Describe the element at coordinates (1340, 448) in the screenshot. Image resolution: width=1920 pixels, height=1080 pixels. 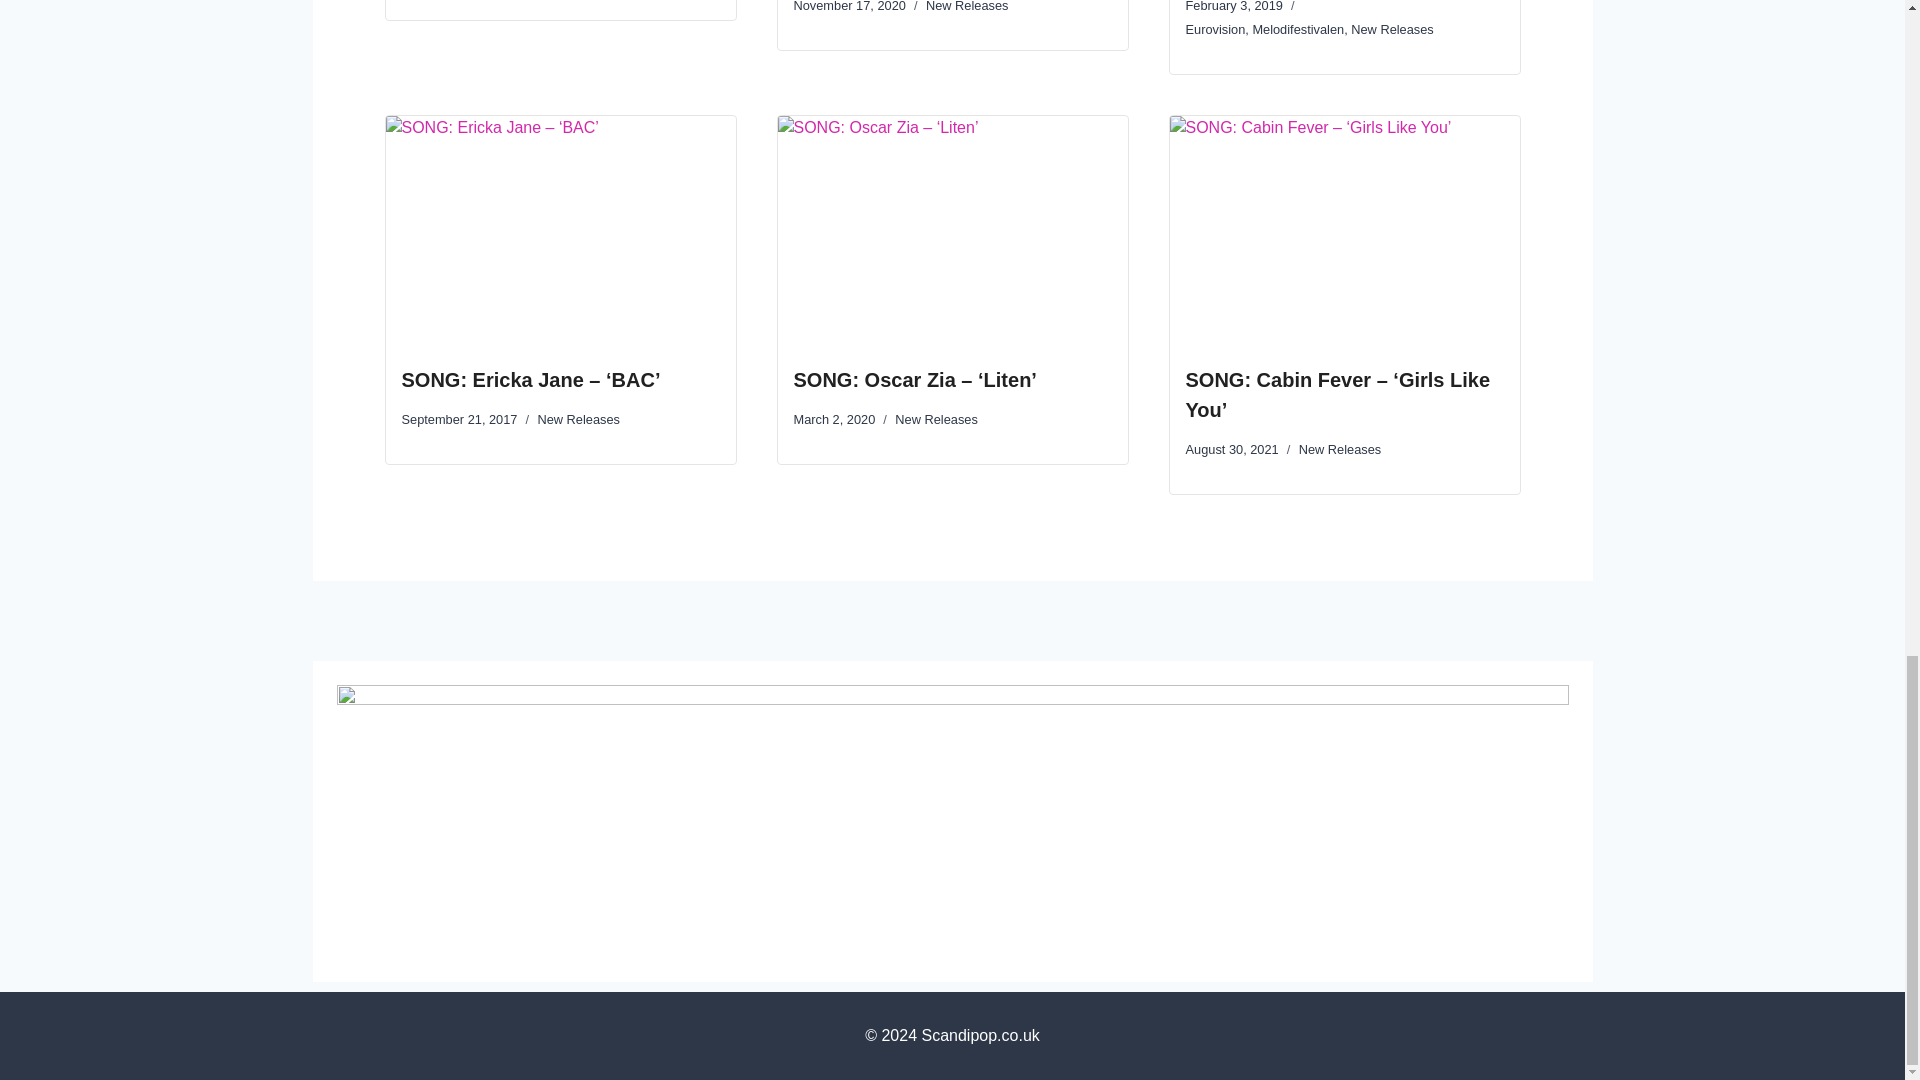
I see `New Releases` at that location.